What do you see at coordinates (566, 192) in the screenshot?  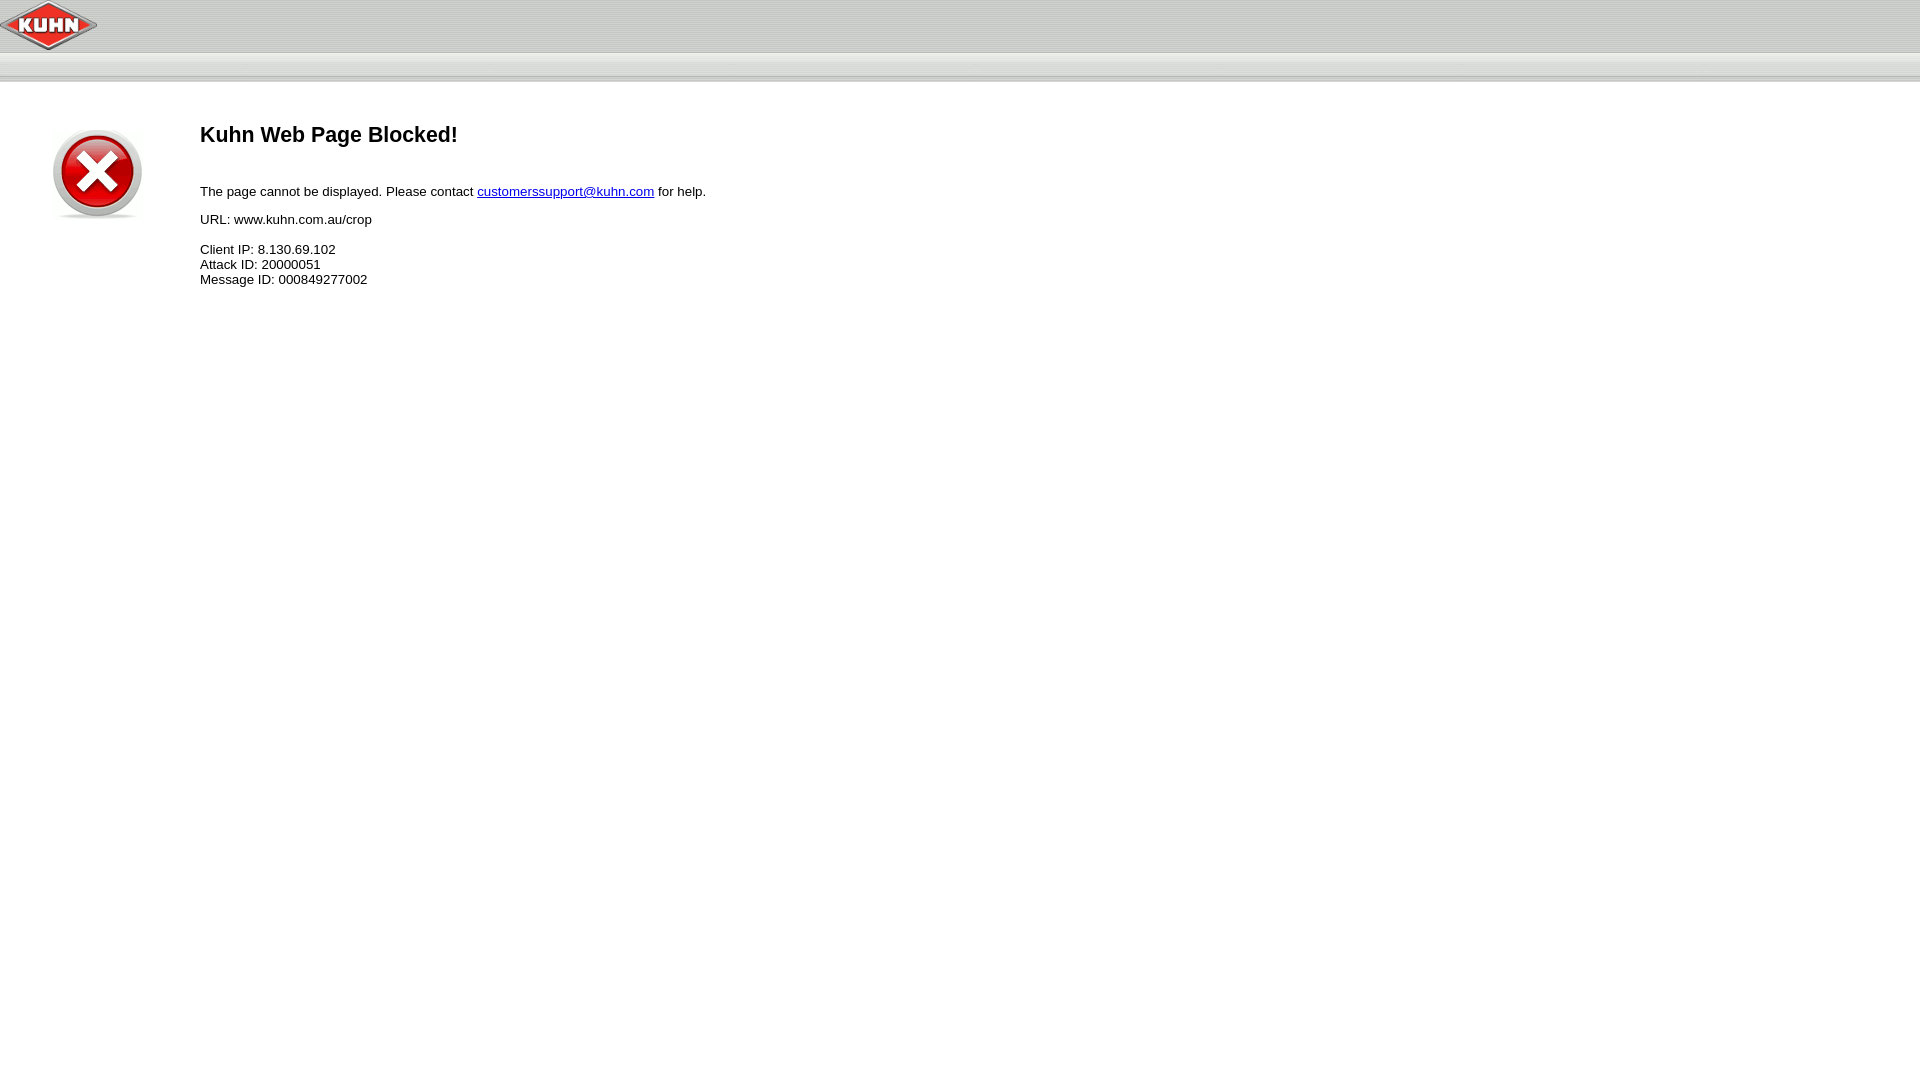 I see `customerssupport@kuhn.com` at bounding box center [566, 192].